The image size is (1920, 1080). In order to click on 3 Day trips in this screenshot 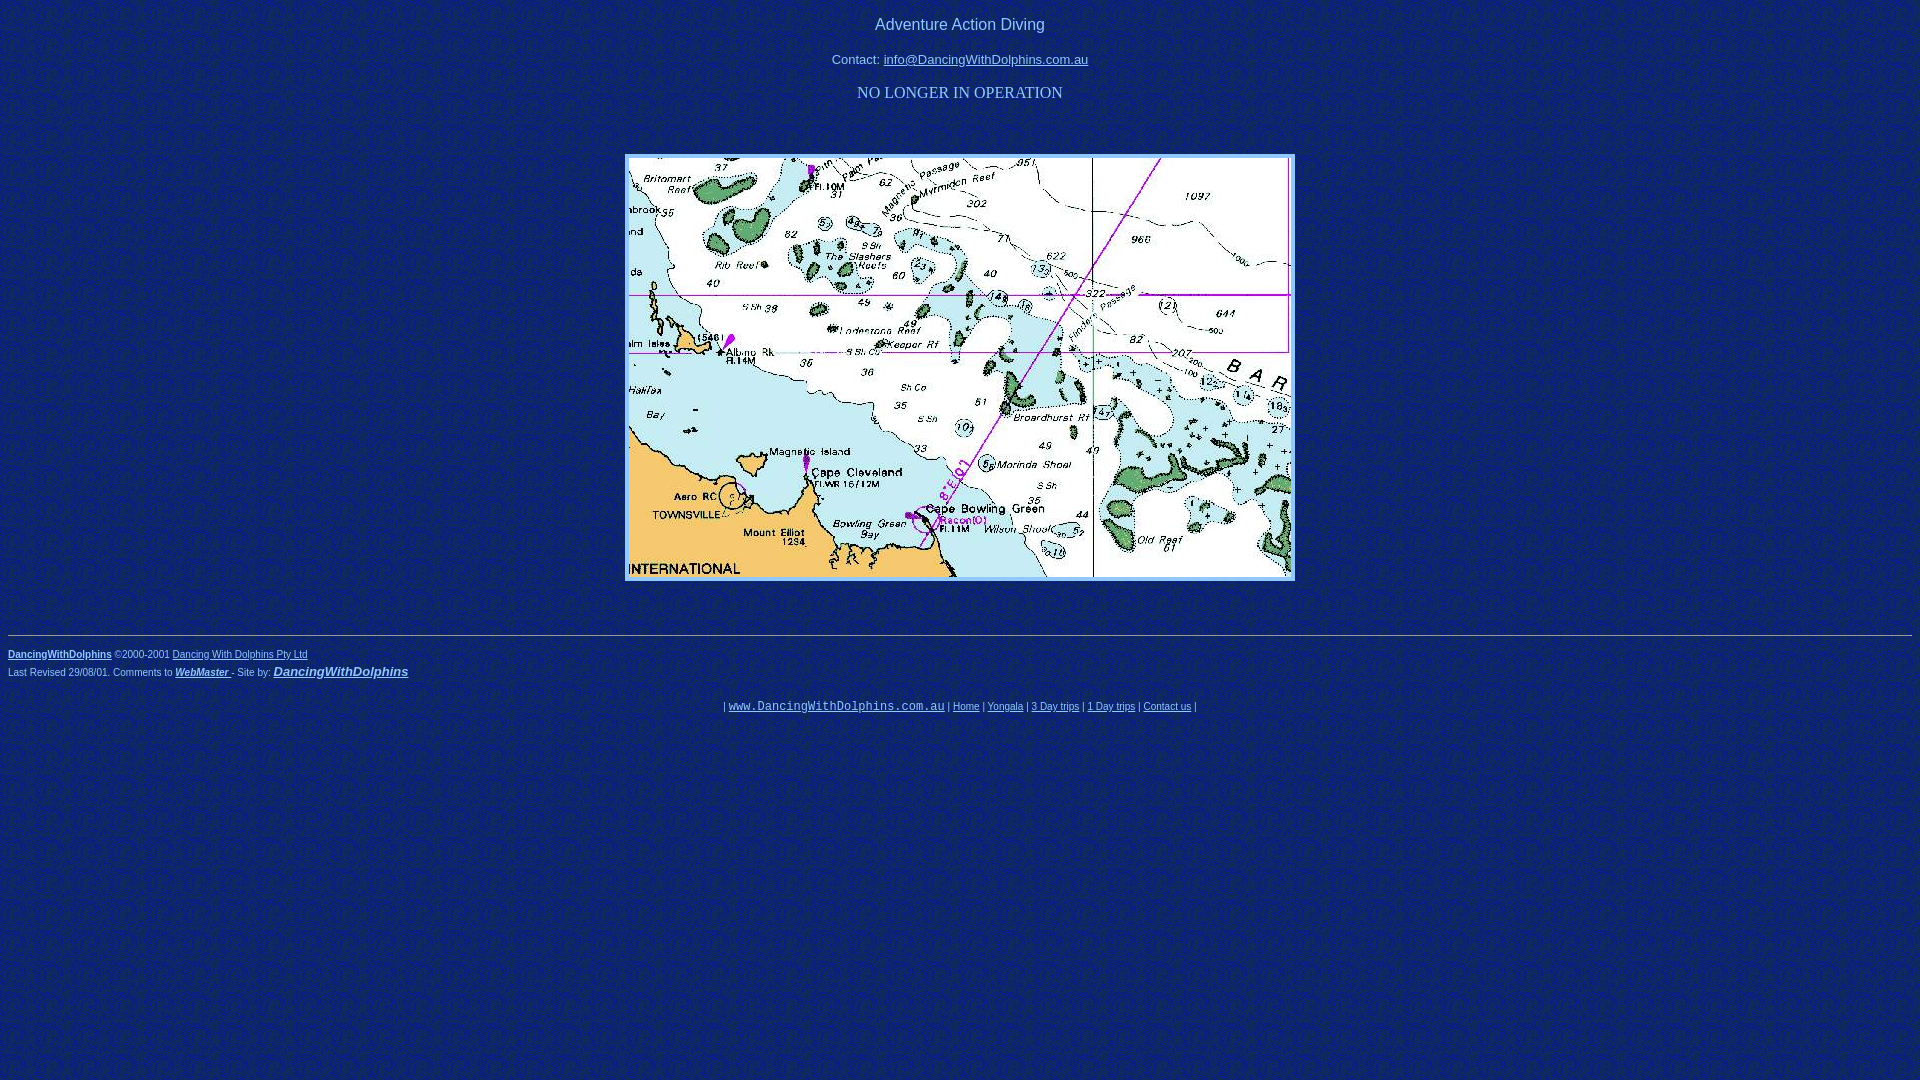, I will do `click(1056, 704)`.